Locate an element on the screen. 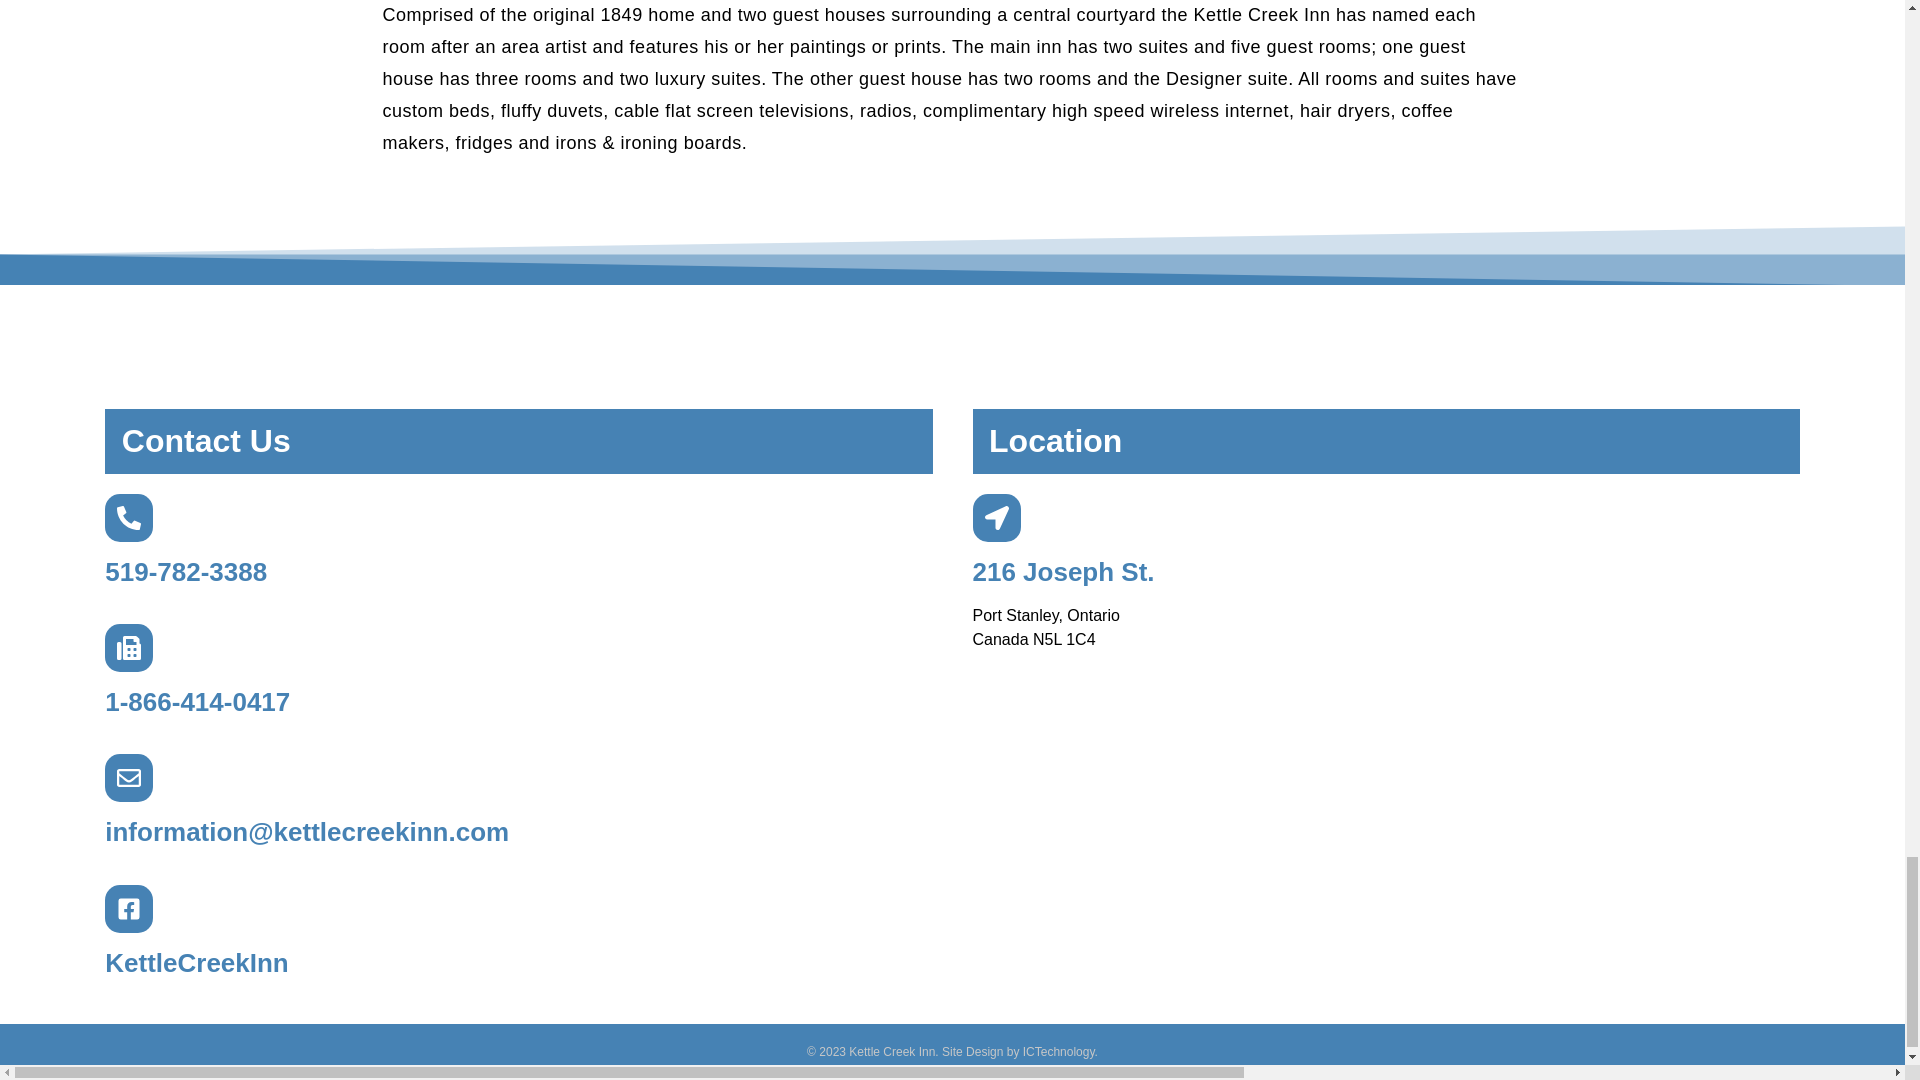  kettle creek inn, port stanley, ontario, canada is located at coordinates (1385, 778).